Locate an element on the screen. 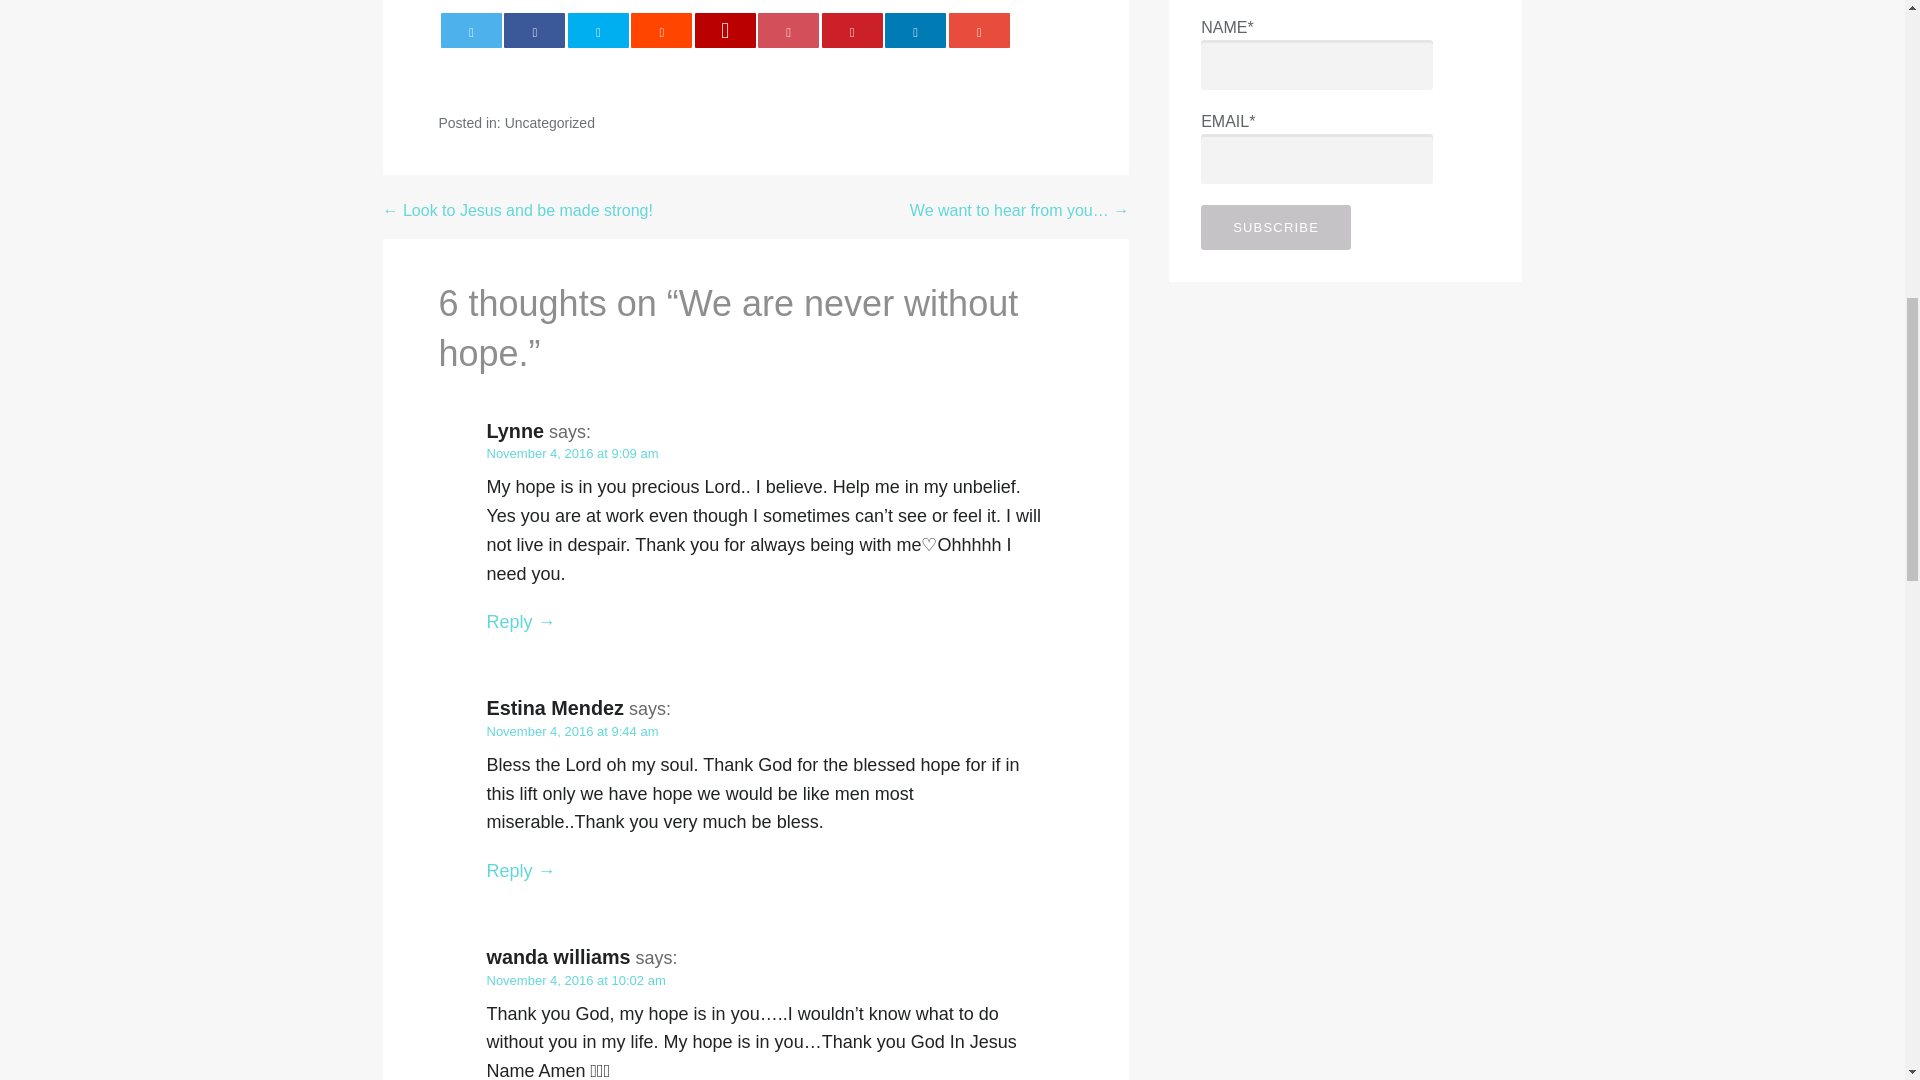 The width and height of the screenshot is (1920, 1080). November 4, 2016 at 10:02 am is located at coordinates (574, 980).